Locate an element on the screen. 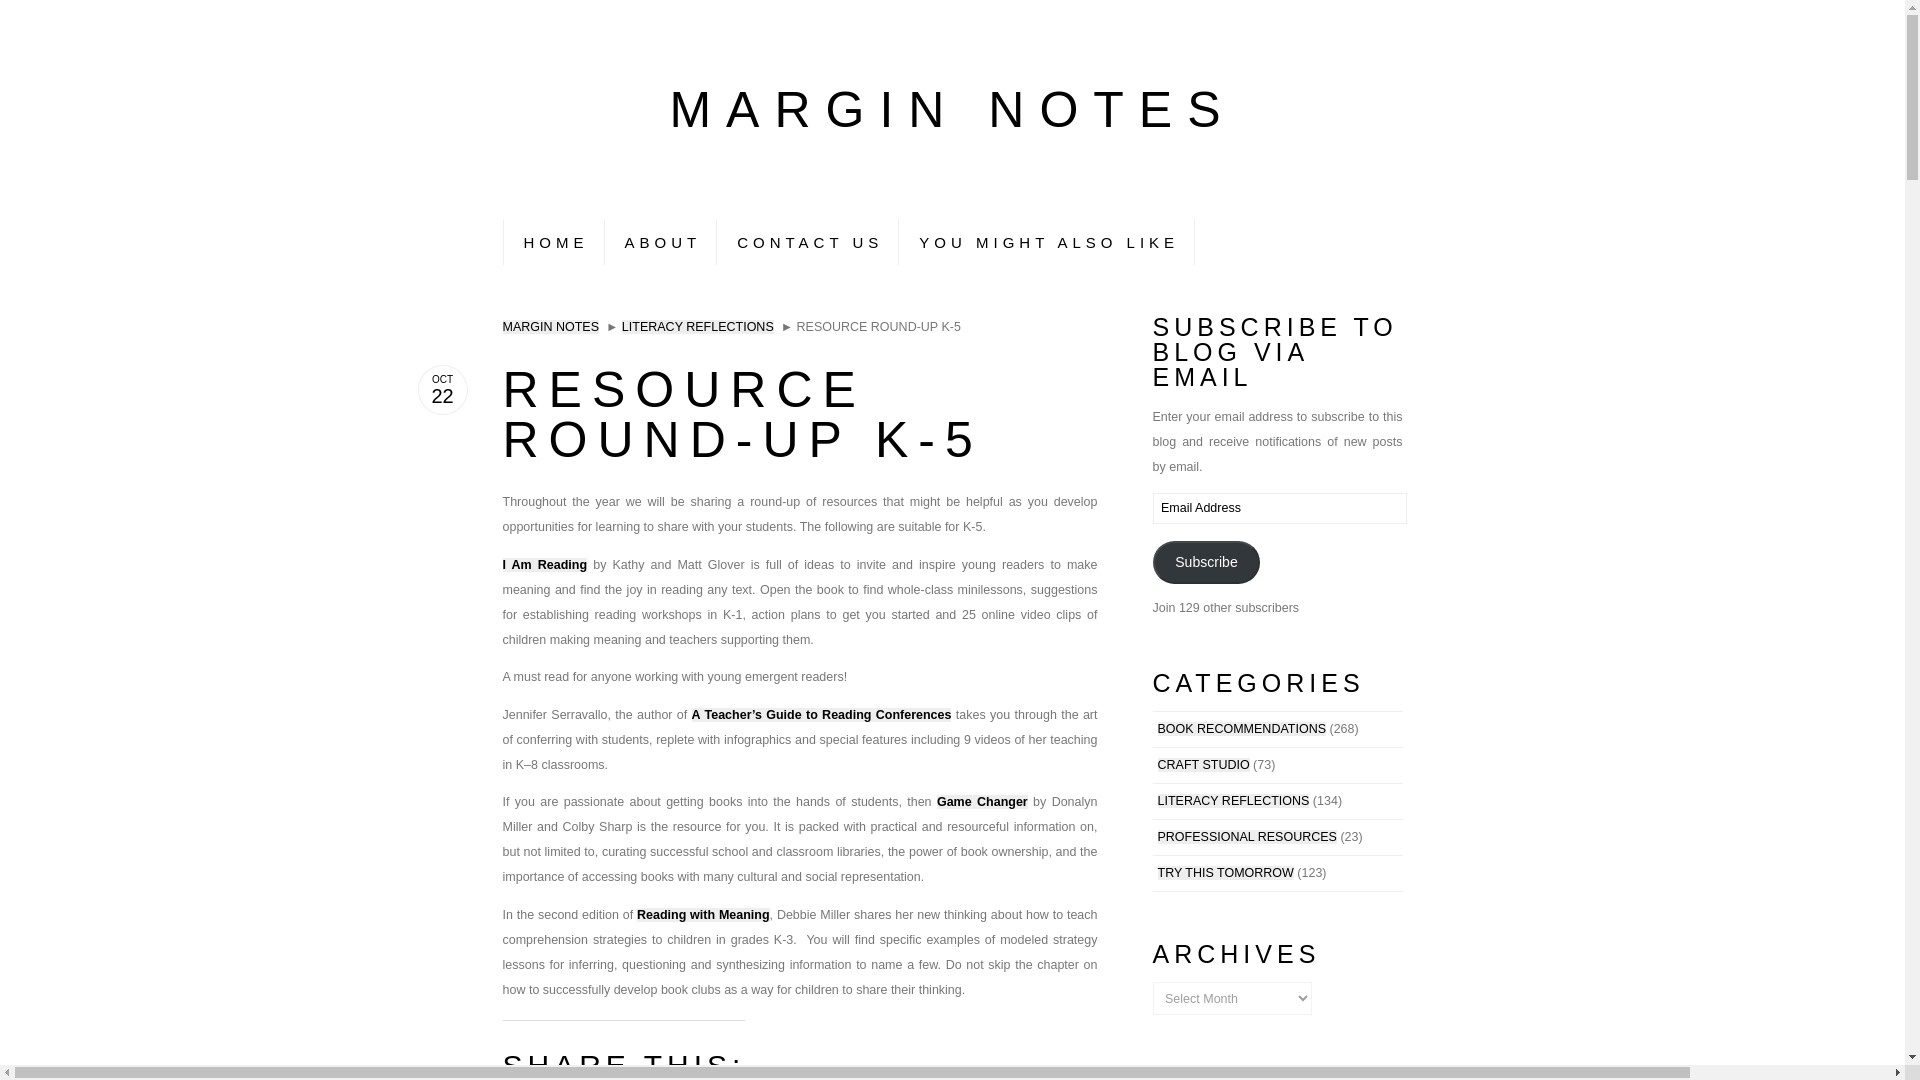  MARGIN NOTES is located at coordinates (550, 326).